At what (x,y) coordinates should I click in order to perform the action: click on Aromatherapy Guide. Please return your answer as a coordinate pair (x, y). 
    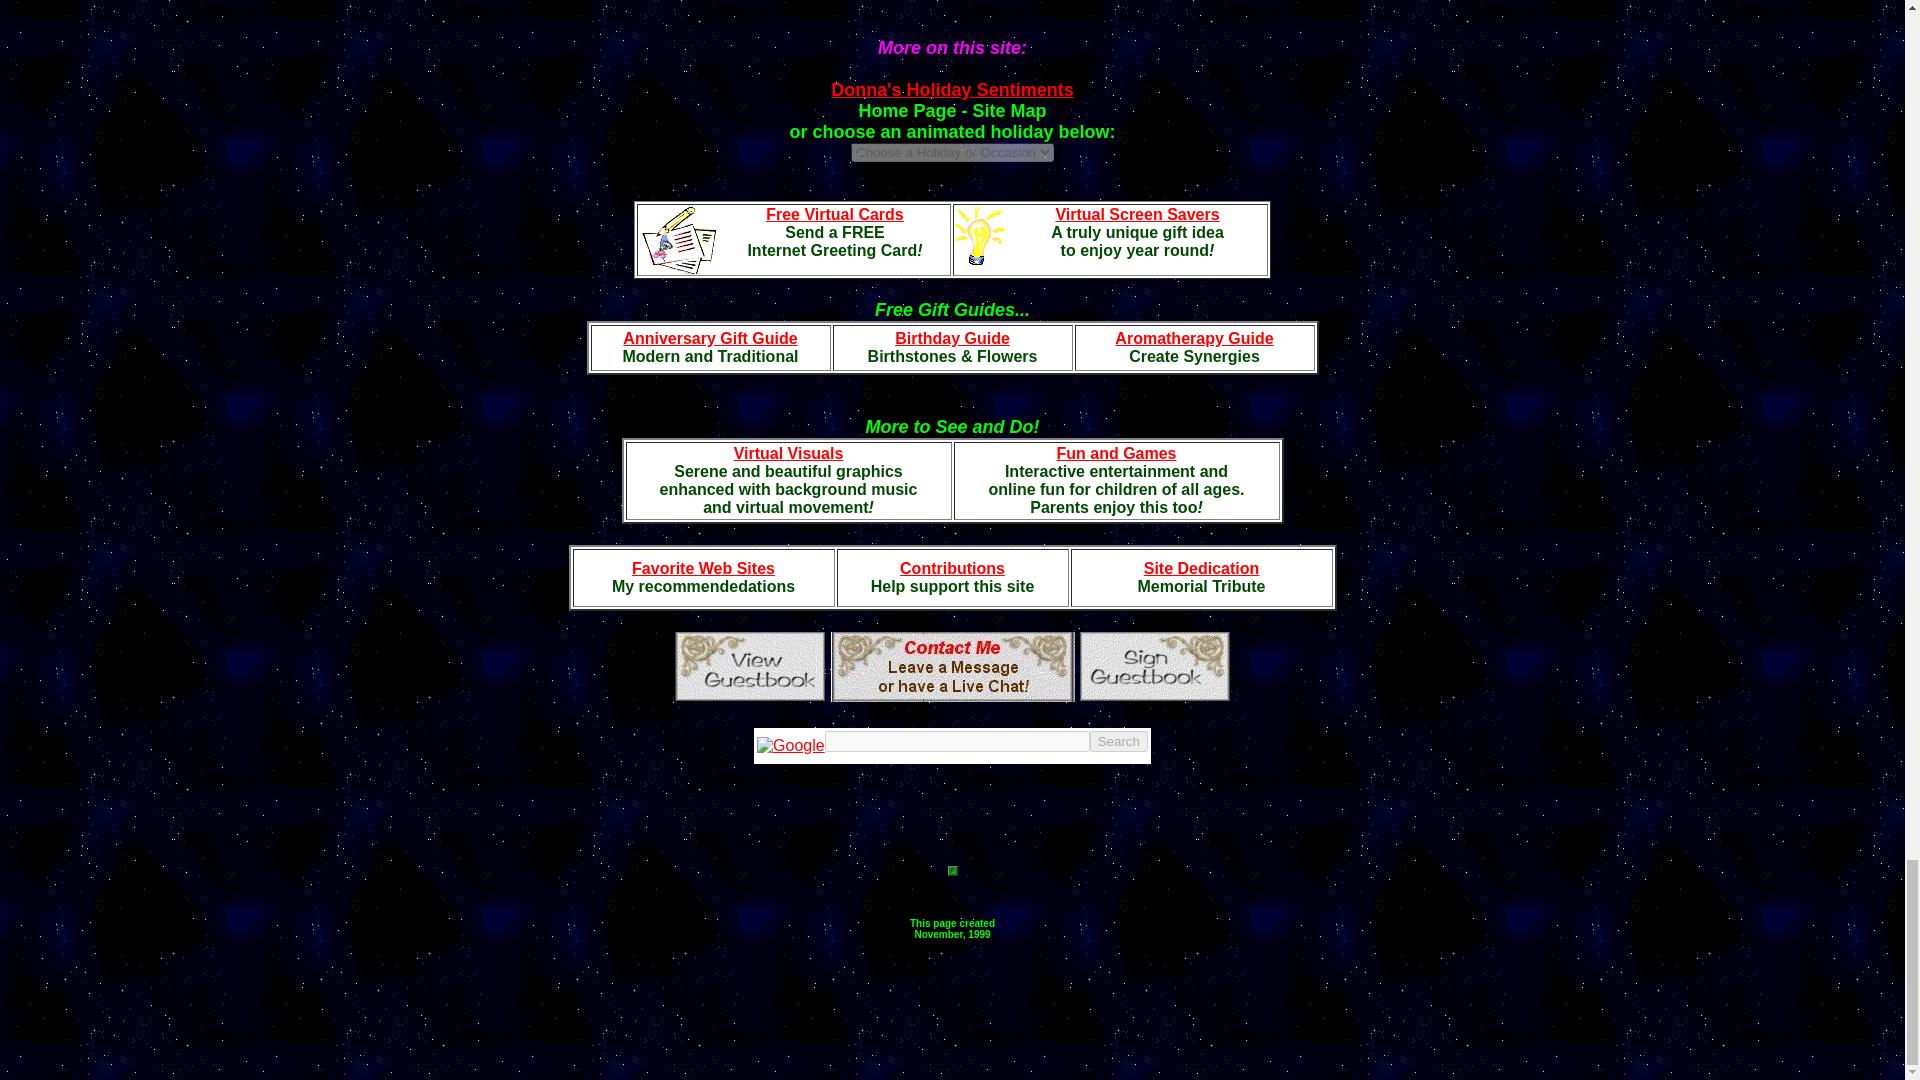
    Looking at the image, I should click on (1194, 338).